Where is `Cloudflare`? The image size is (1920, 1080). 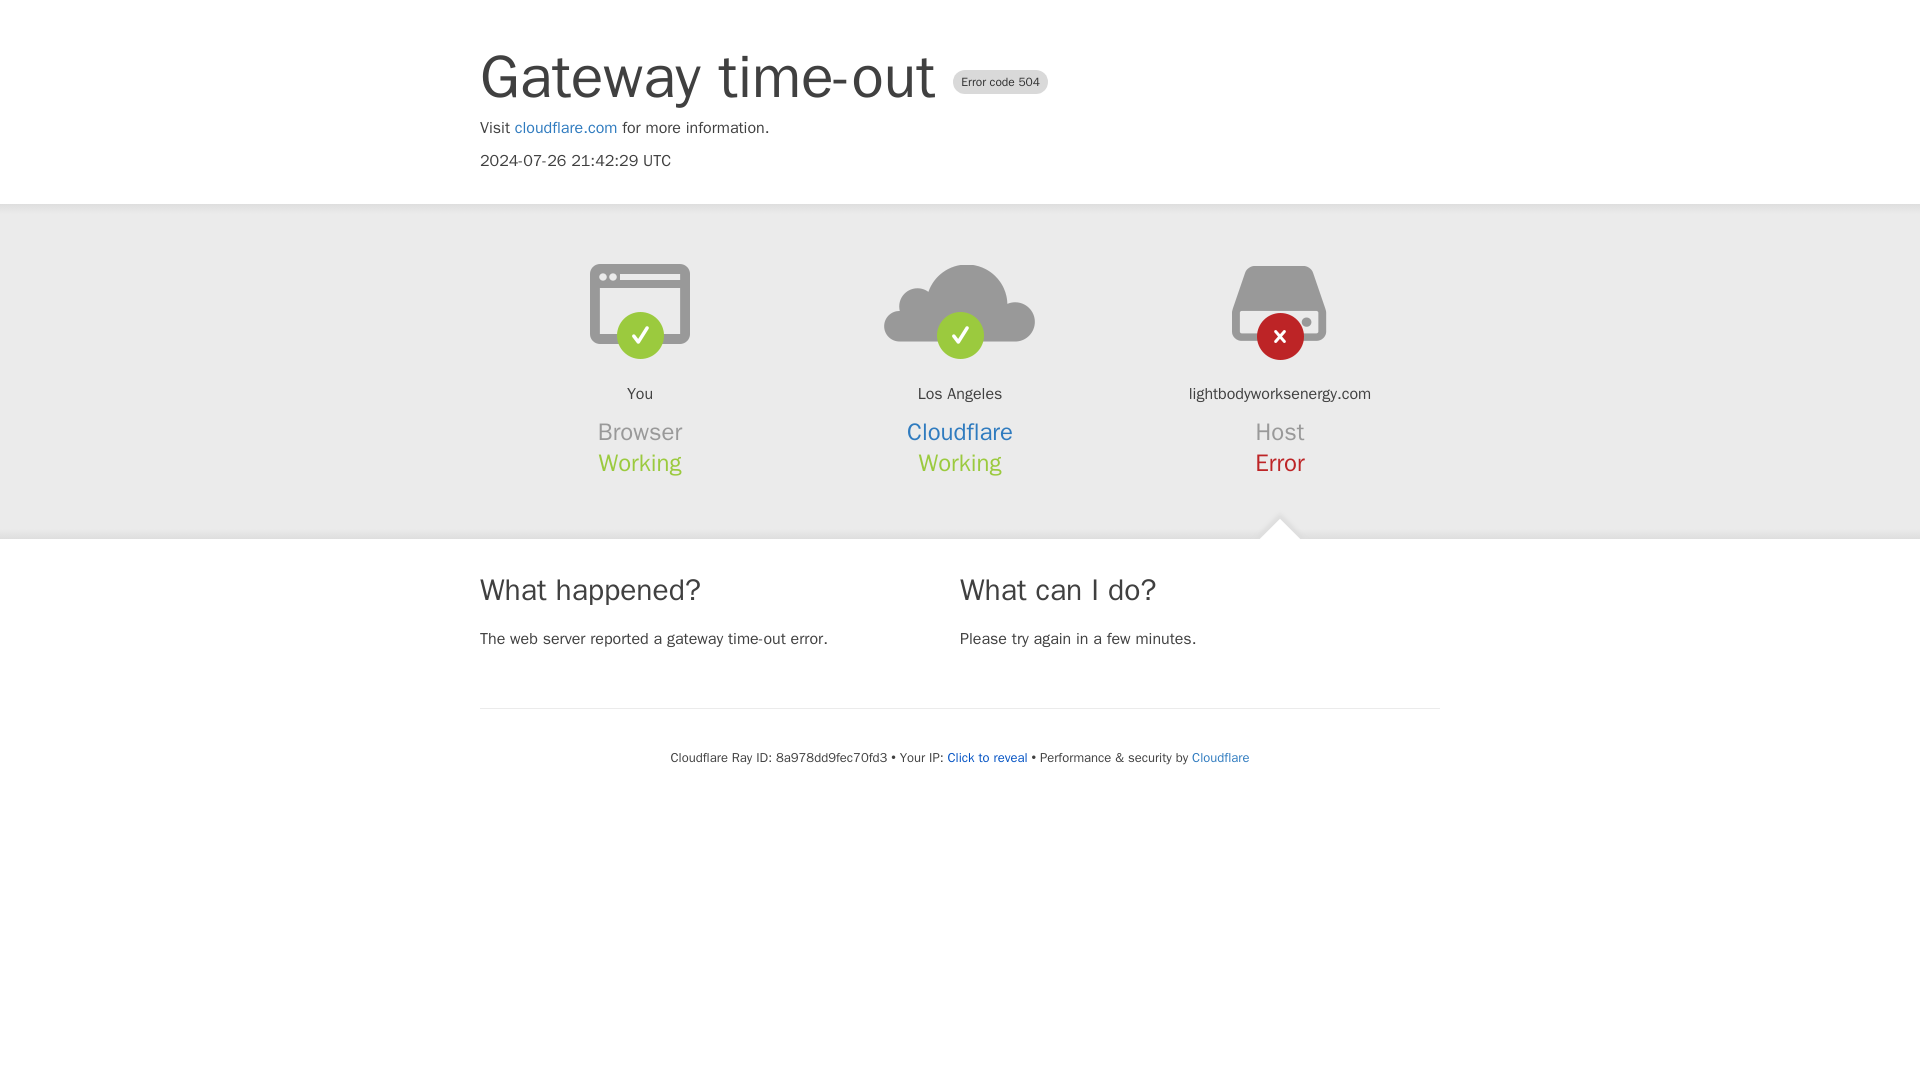 Cloudflare is located at coordinates (960, 432).